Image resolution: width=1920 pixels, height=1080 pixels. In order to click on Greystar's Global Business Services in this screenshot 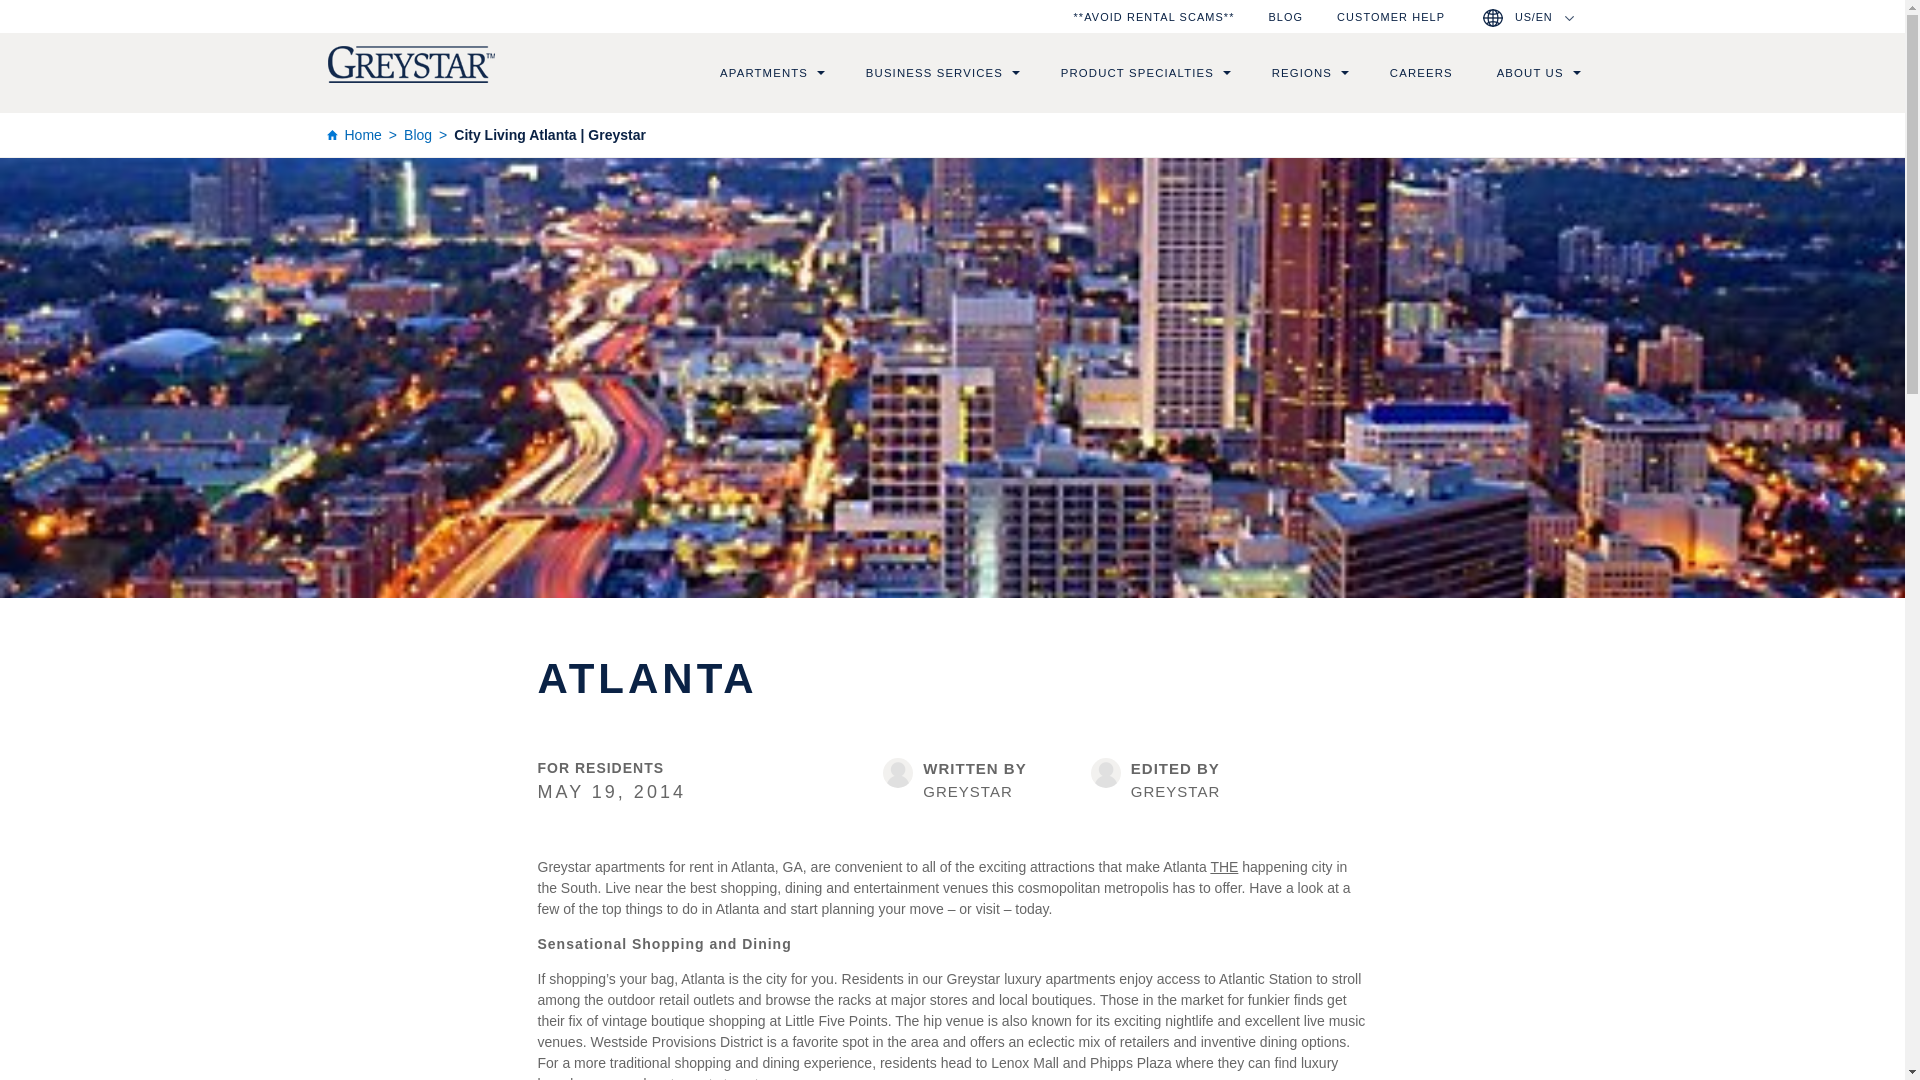, I will do `click(934, 73)`.